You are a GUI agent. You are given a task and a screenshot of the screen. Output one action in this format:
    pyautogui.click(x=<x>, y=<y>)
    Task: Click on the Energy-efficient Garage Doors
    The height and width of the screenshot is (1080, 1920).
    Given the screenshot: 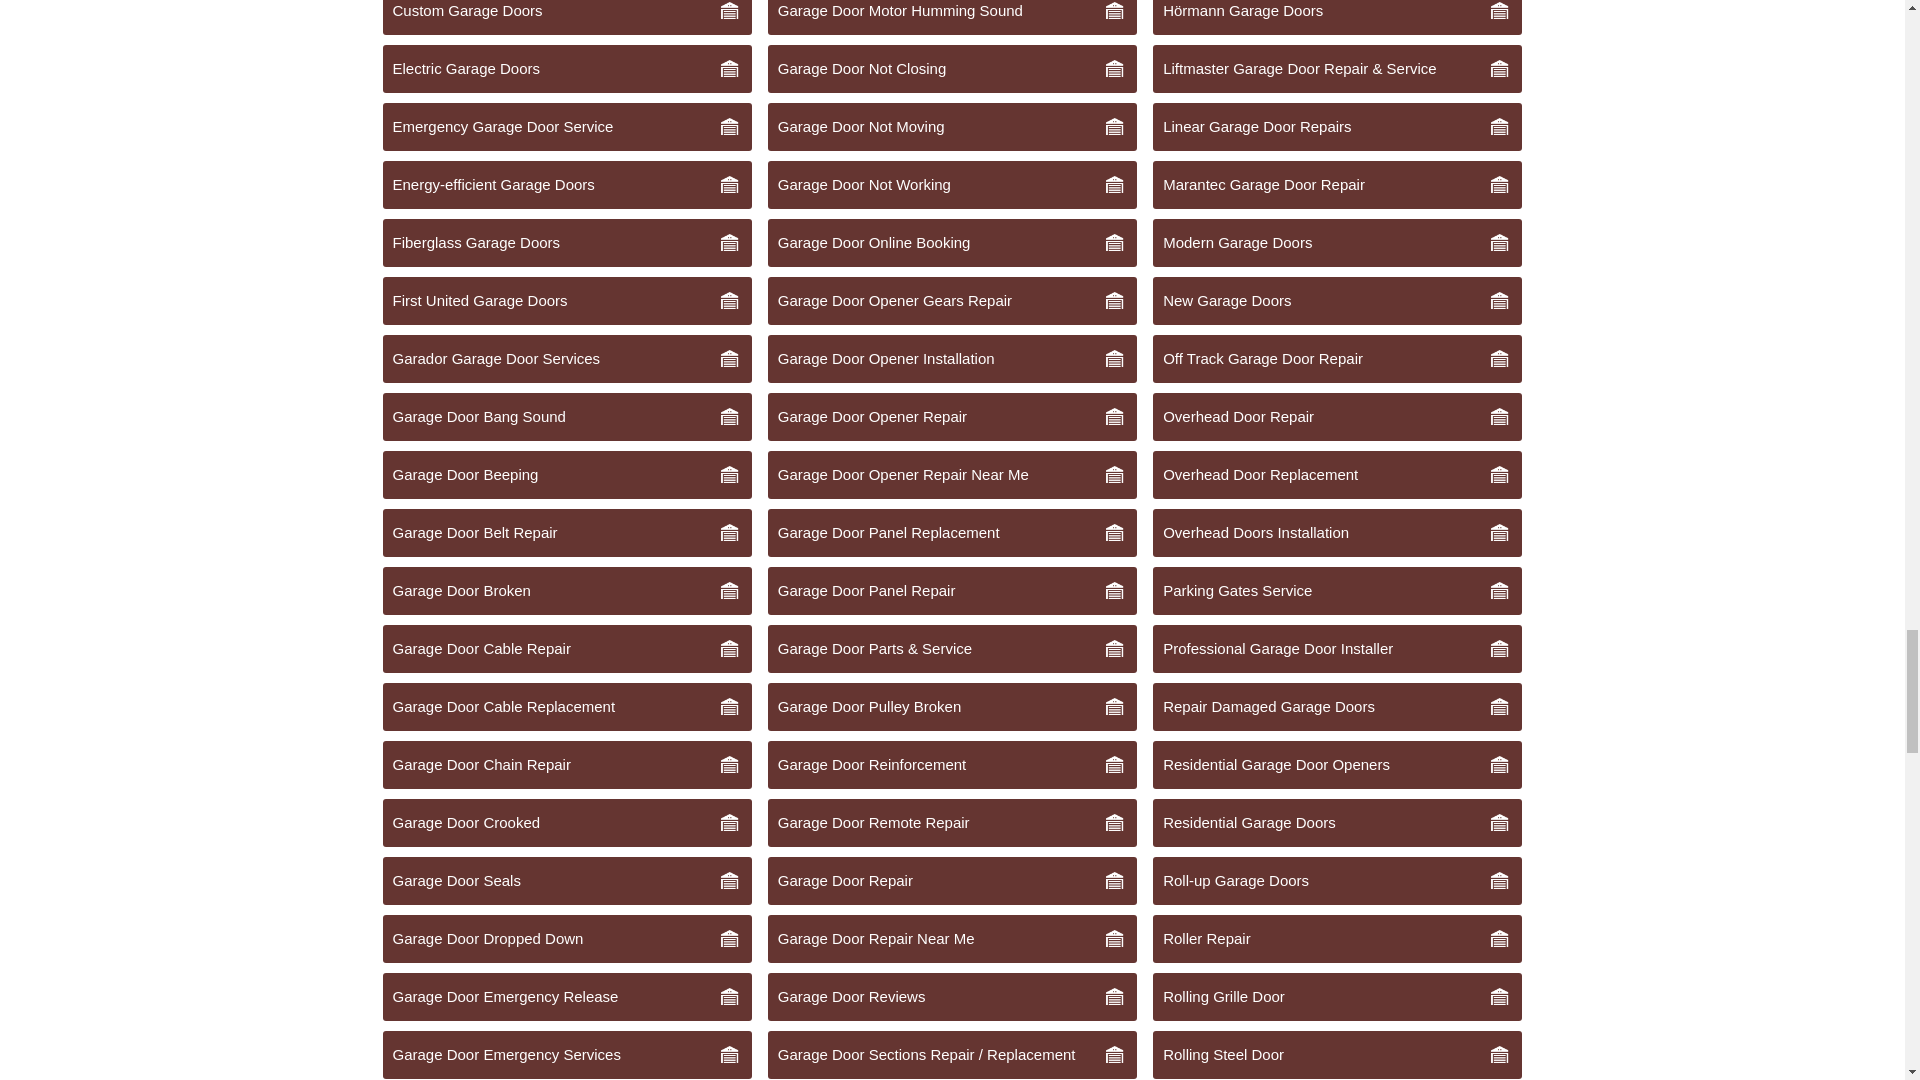 What is the action you would take?
    pyautogui.click(x=566, y=184)
    